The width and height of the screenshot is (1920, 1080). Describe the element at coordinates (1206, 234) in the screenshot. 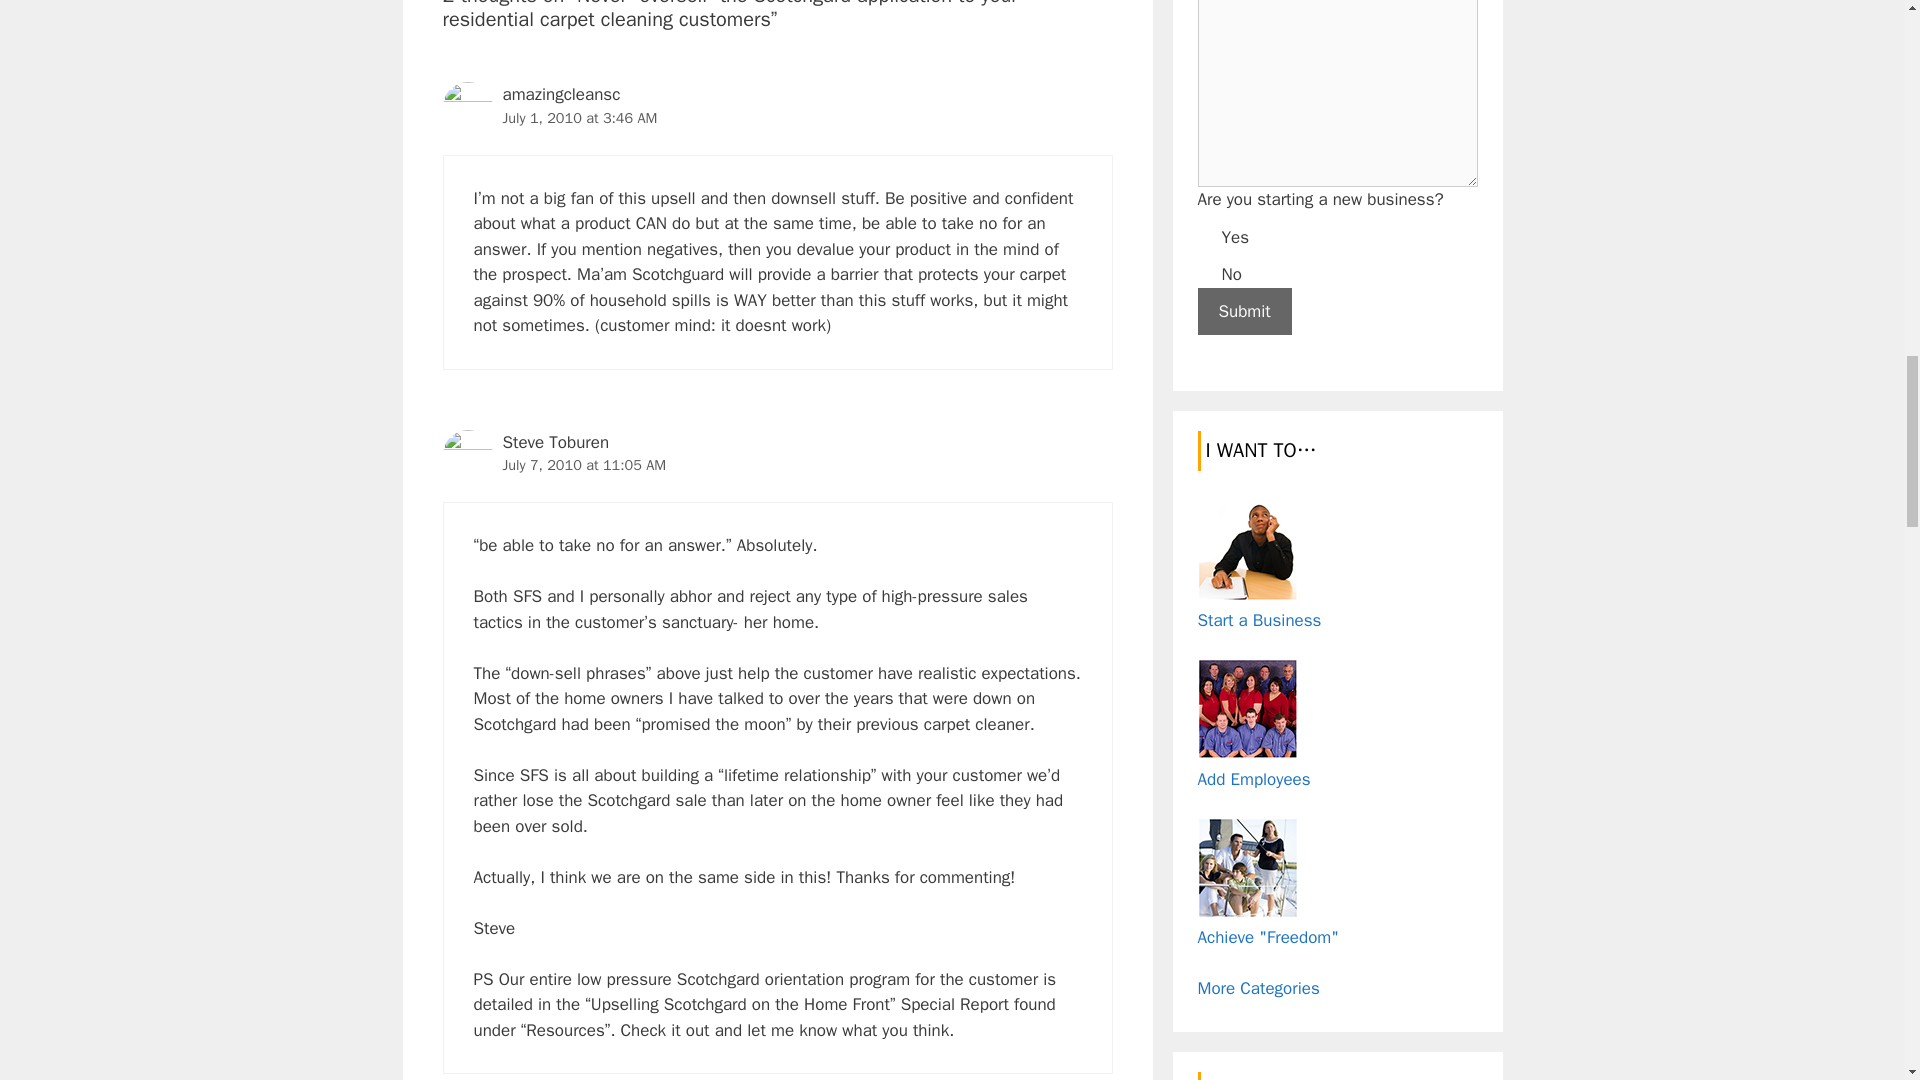

I see `Yes` at that location.